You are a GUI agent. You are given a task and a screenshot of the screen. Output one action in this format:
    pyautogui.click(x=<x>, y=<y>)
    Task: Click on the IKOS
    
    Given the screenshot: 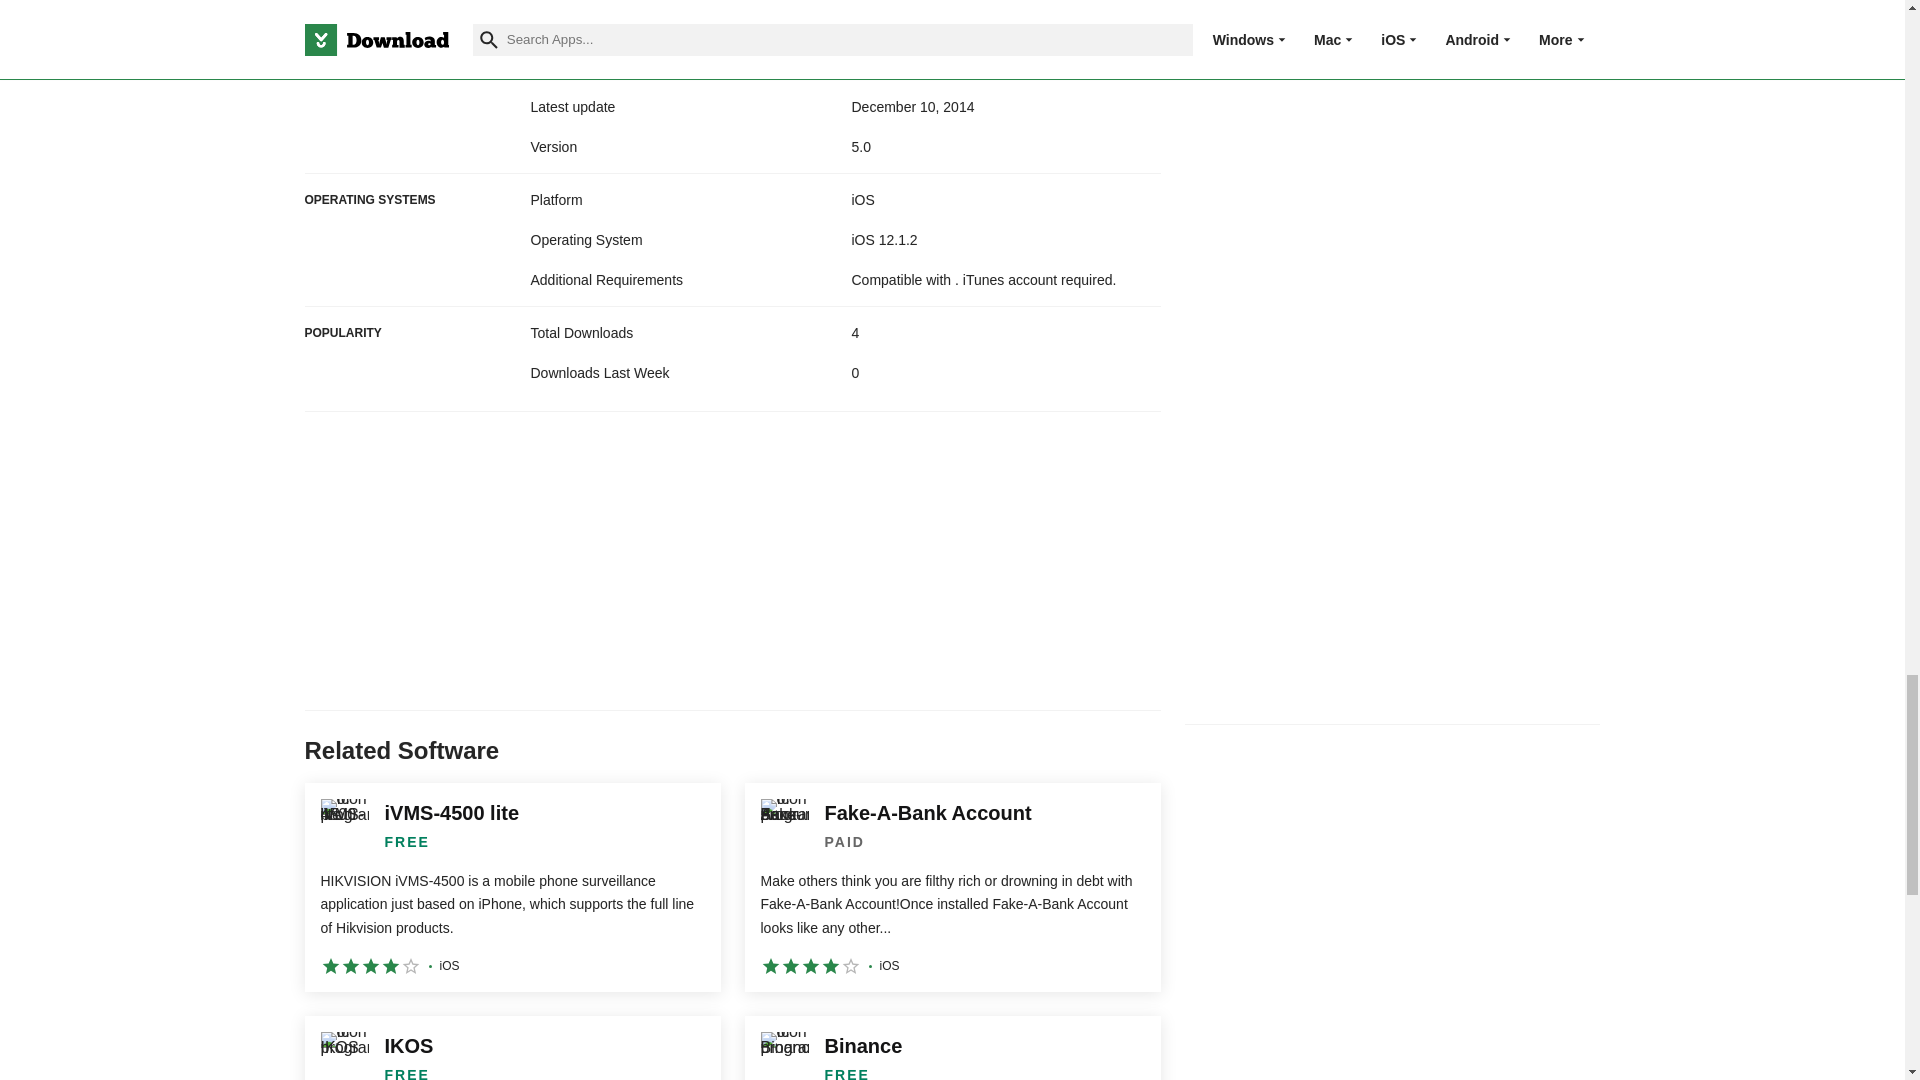 What is the action you would take?
    pyautogui.click(x=512, y=1048)
    